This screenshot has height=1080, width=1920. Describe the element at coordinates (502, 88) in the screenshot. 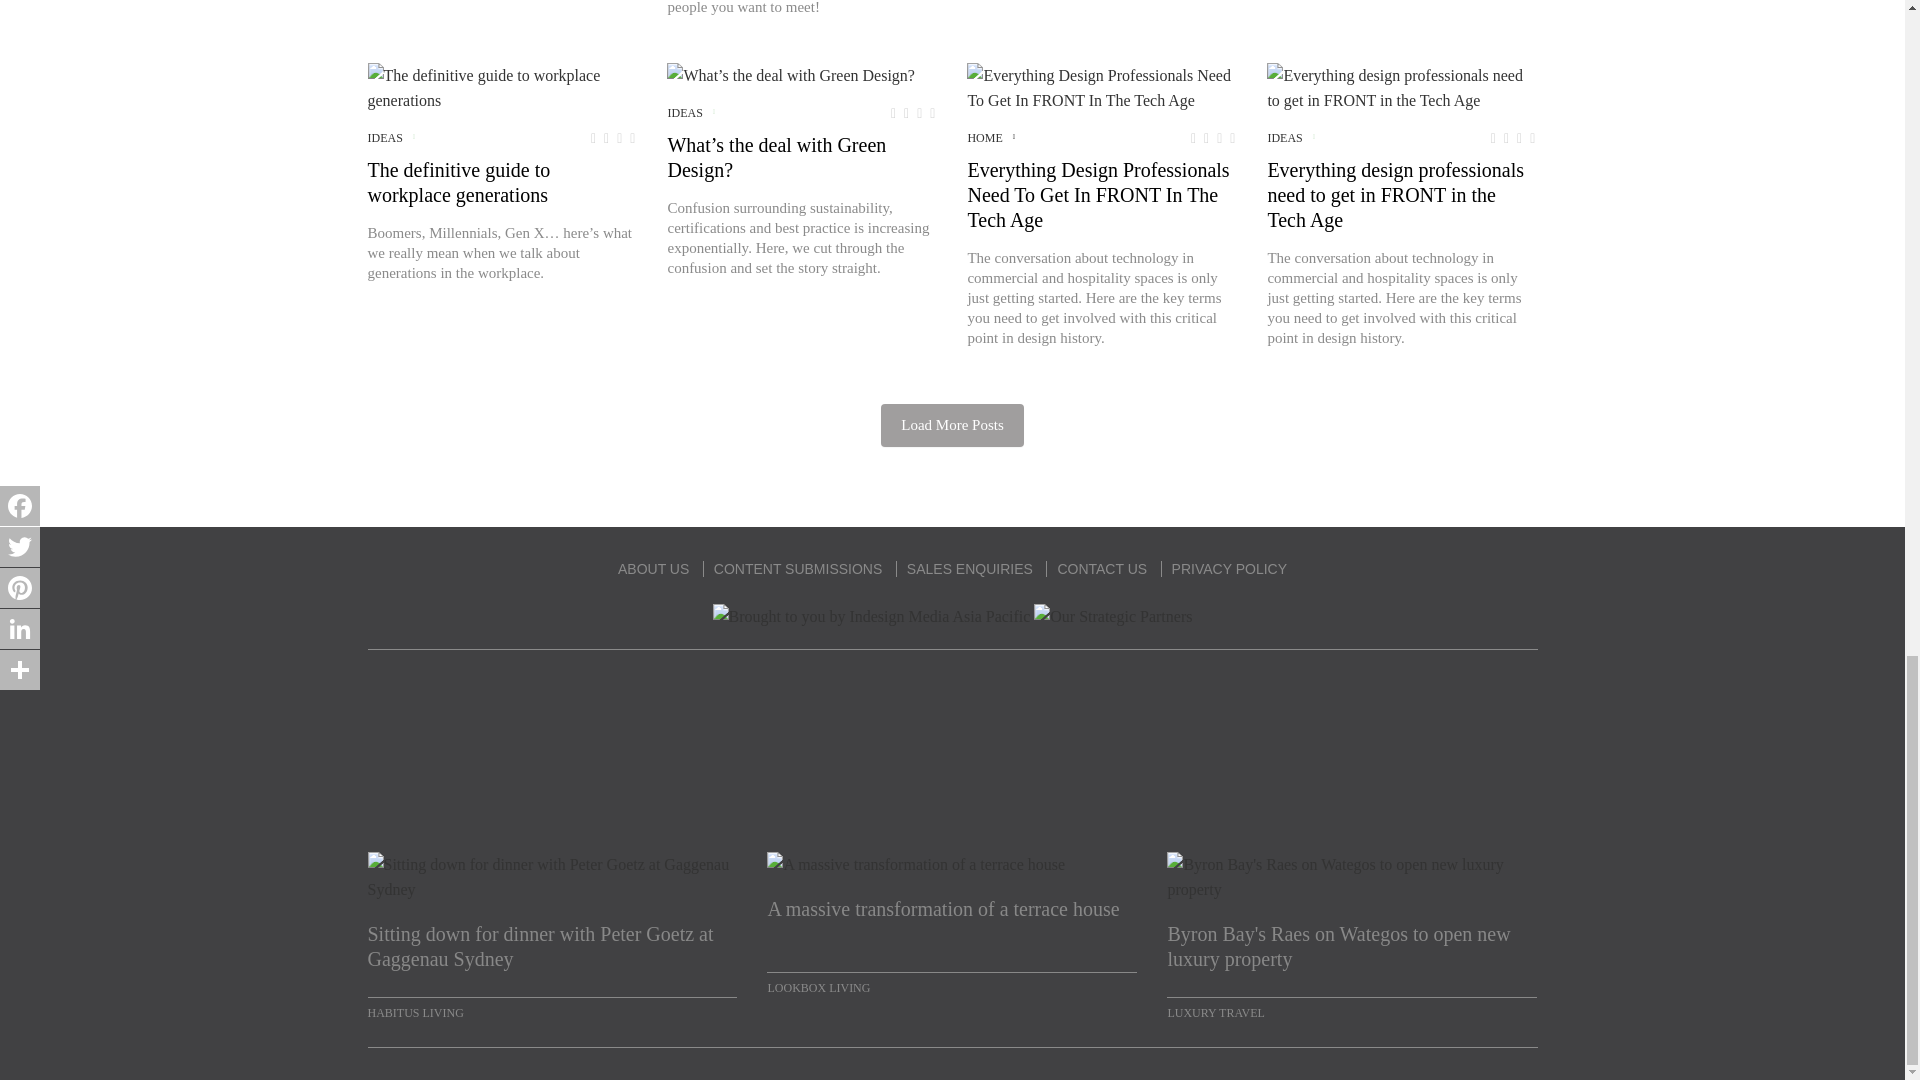

I see `The definitive guide to workplace generations` at that location.